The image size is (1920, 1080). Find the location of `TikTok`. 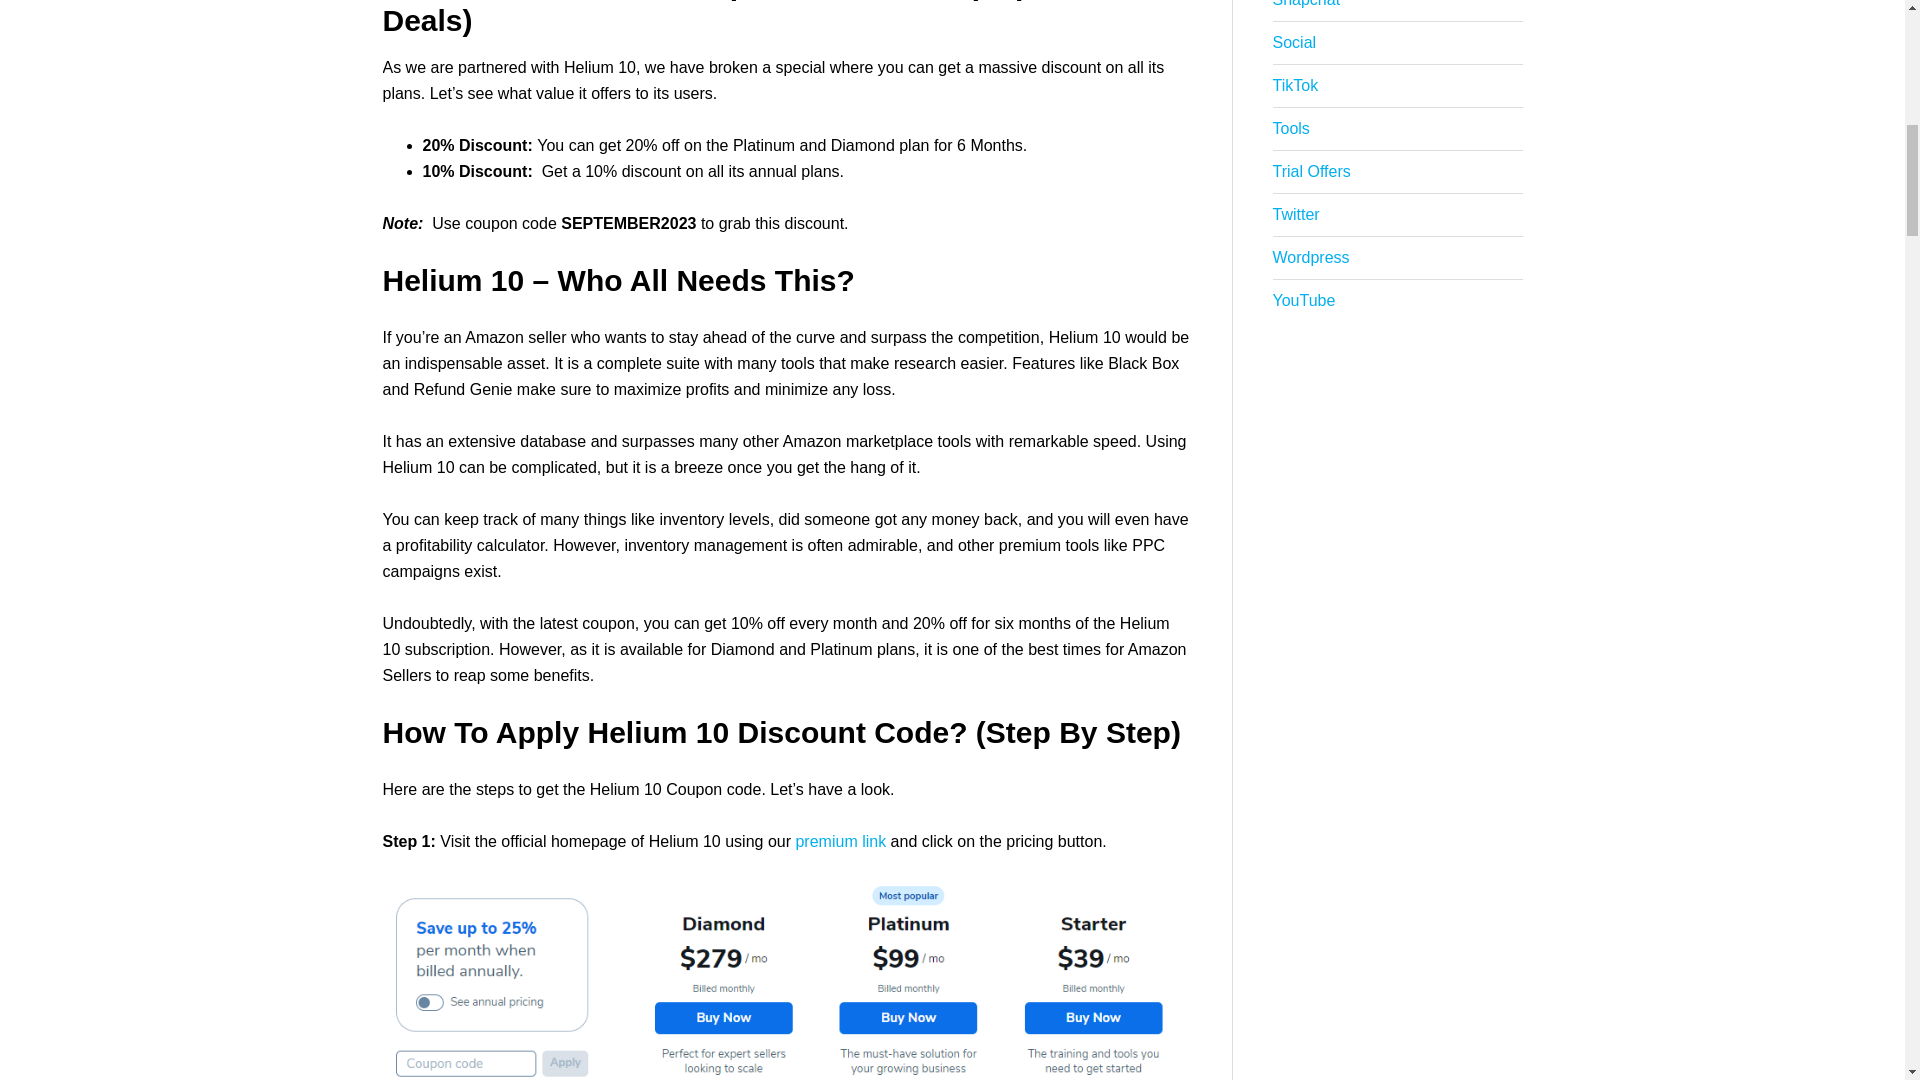

TikTok is located at coordinates (1294, 84).